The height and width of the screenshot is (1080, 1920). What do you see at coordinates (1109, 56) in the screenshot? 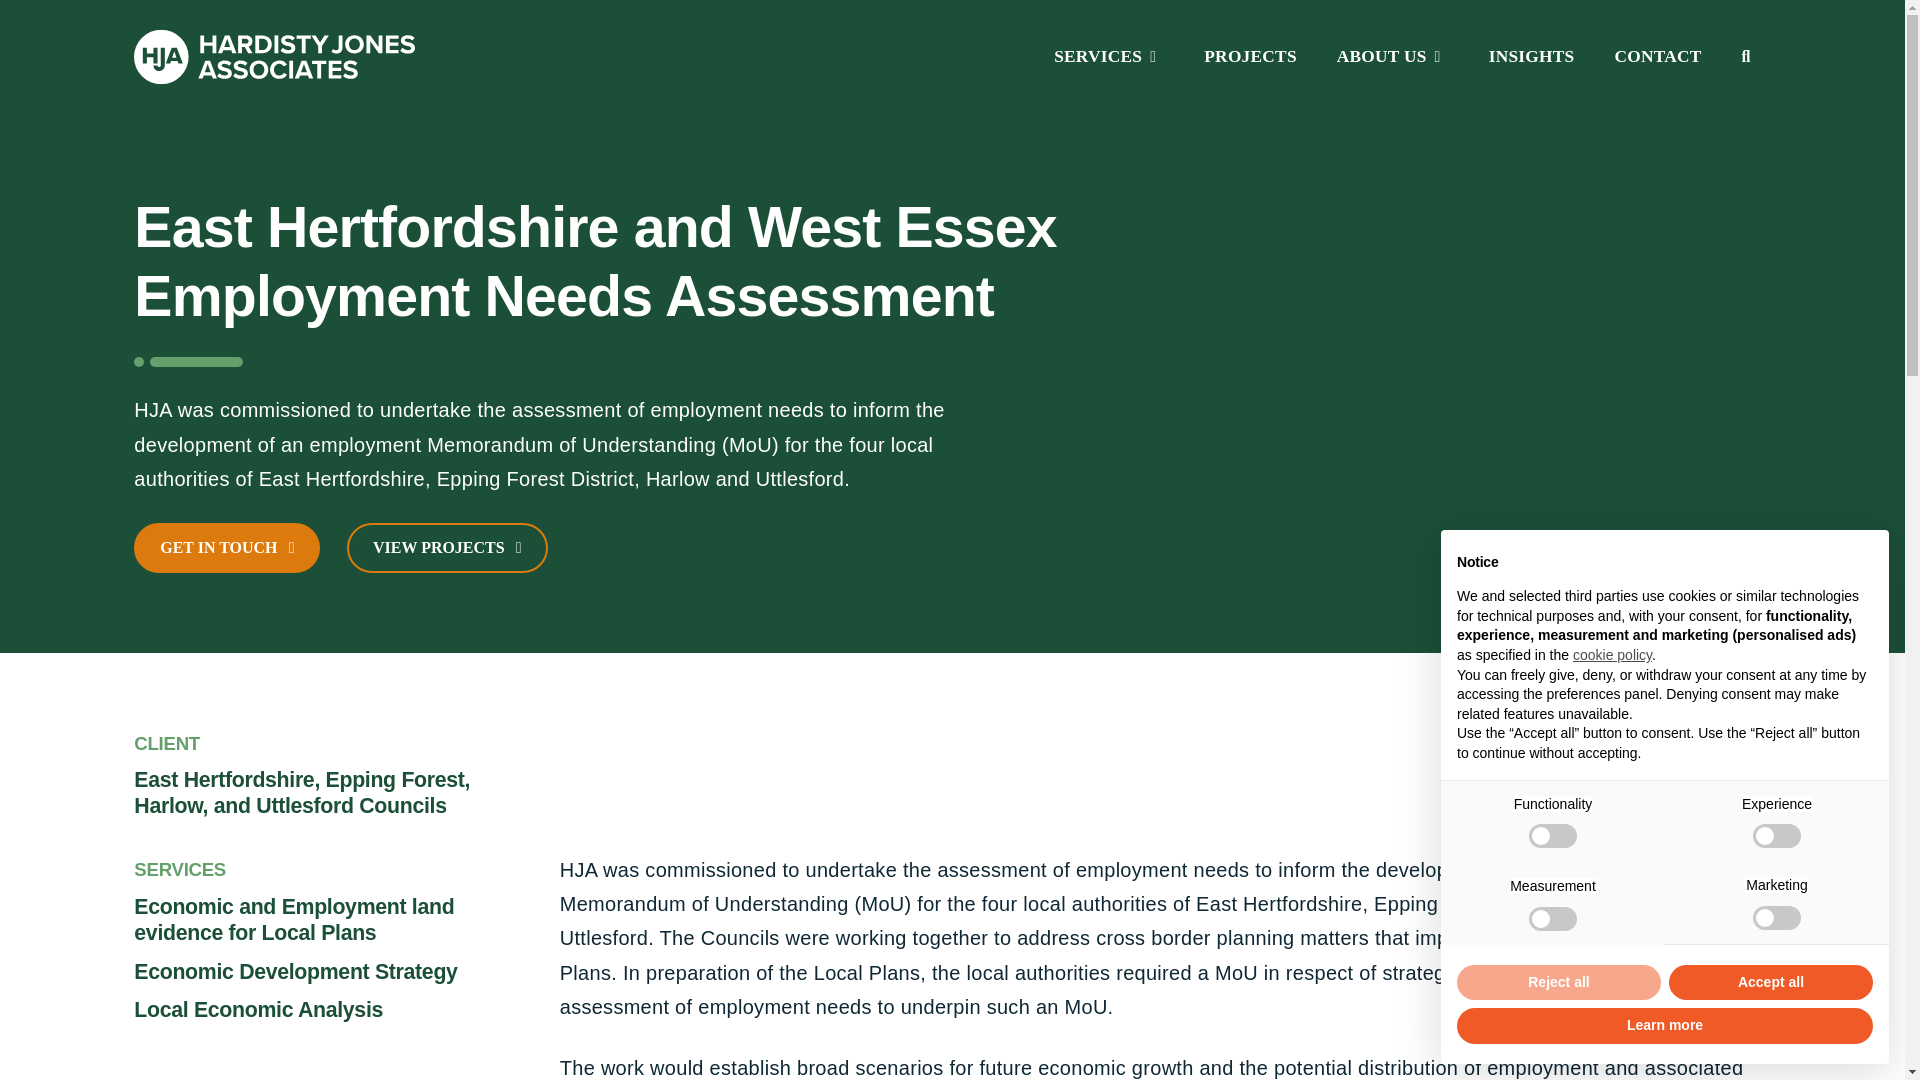
I see `SERVICES` at bounding box center [1109, 56].